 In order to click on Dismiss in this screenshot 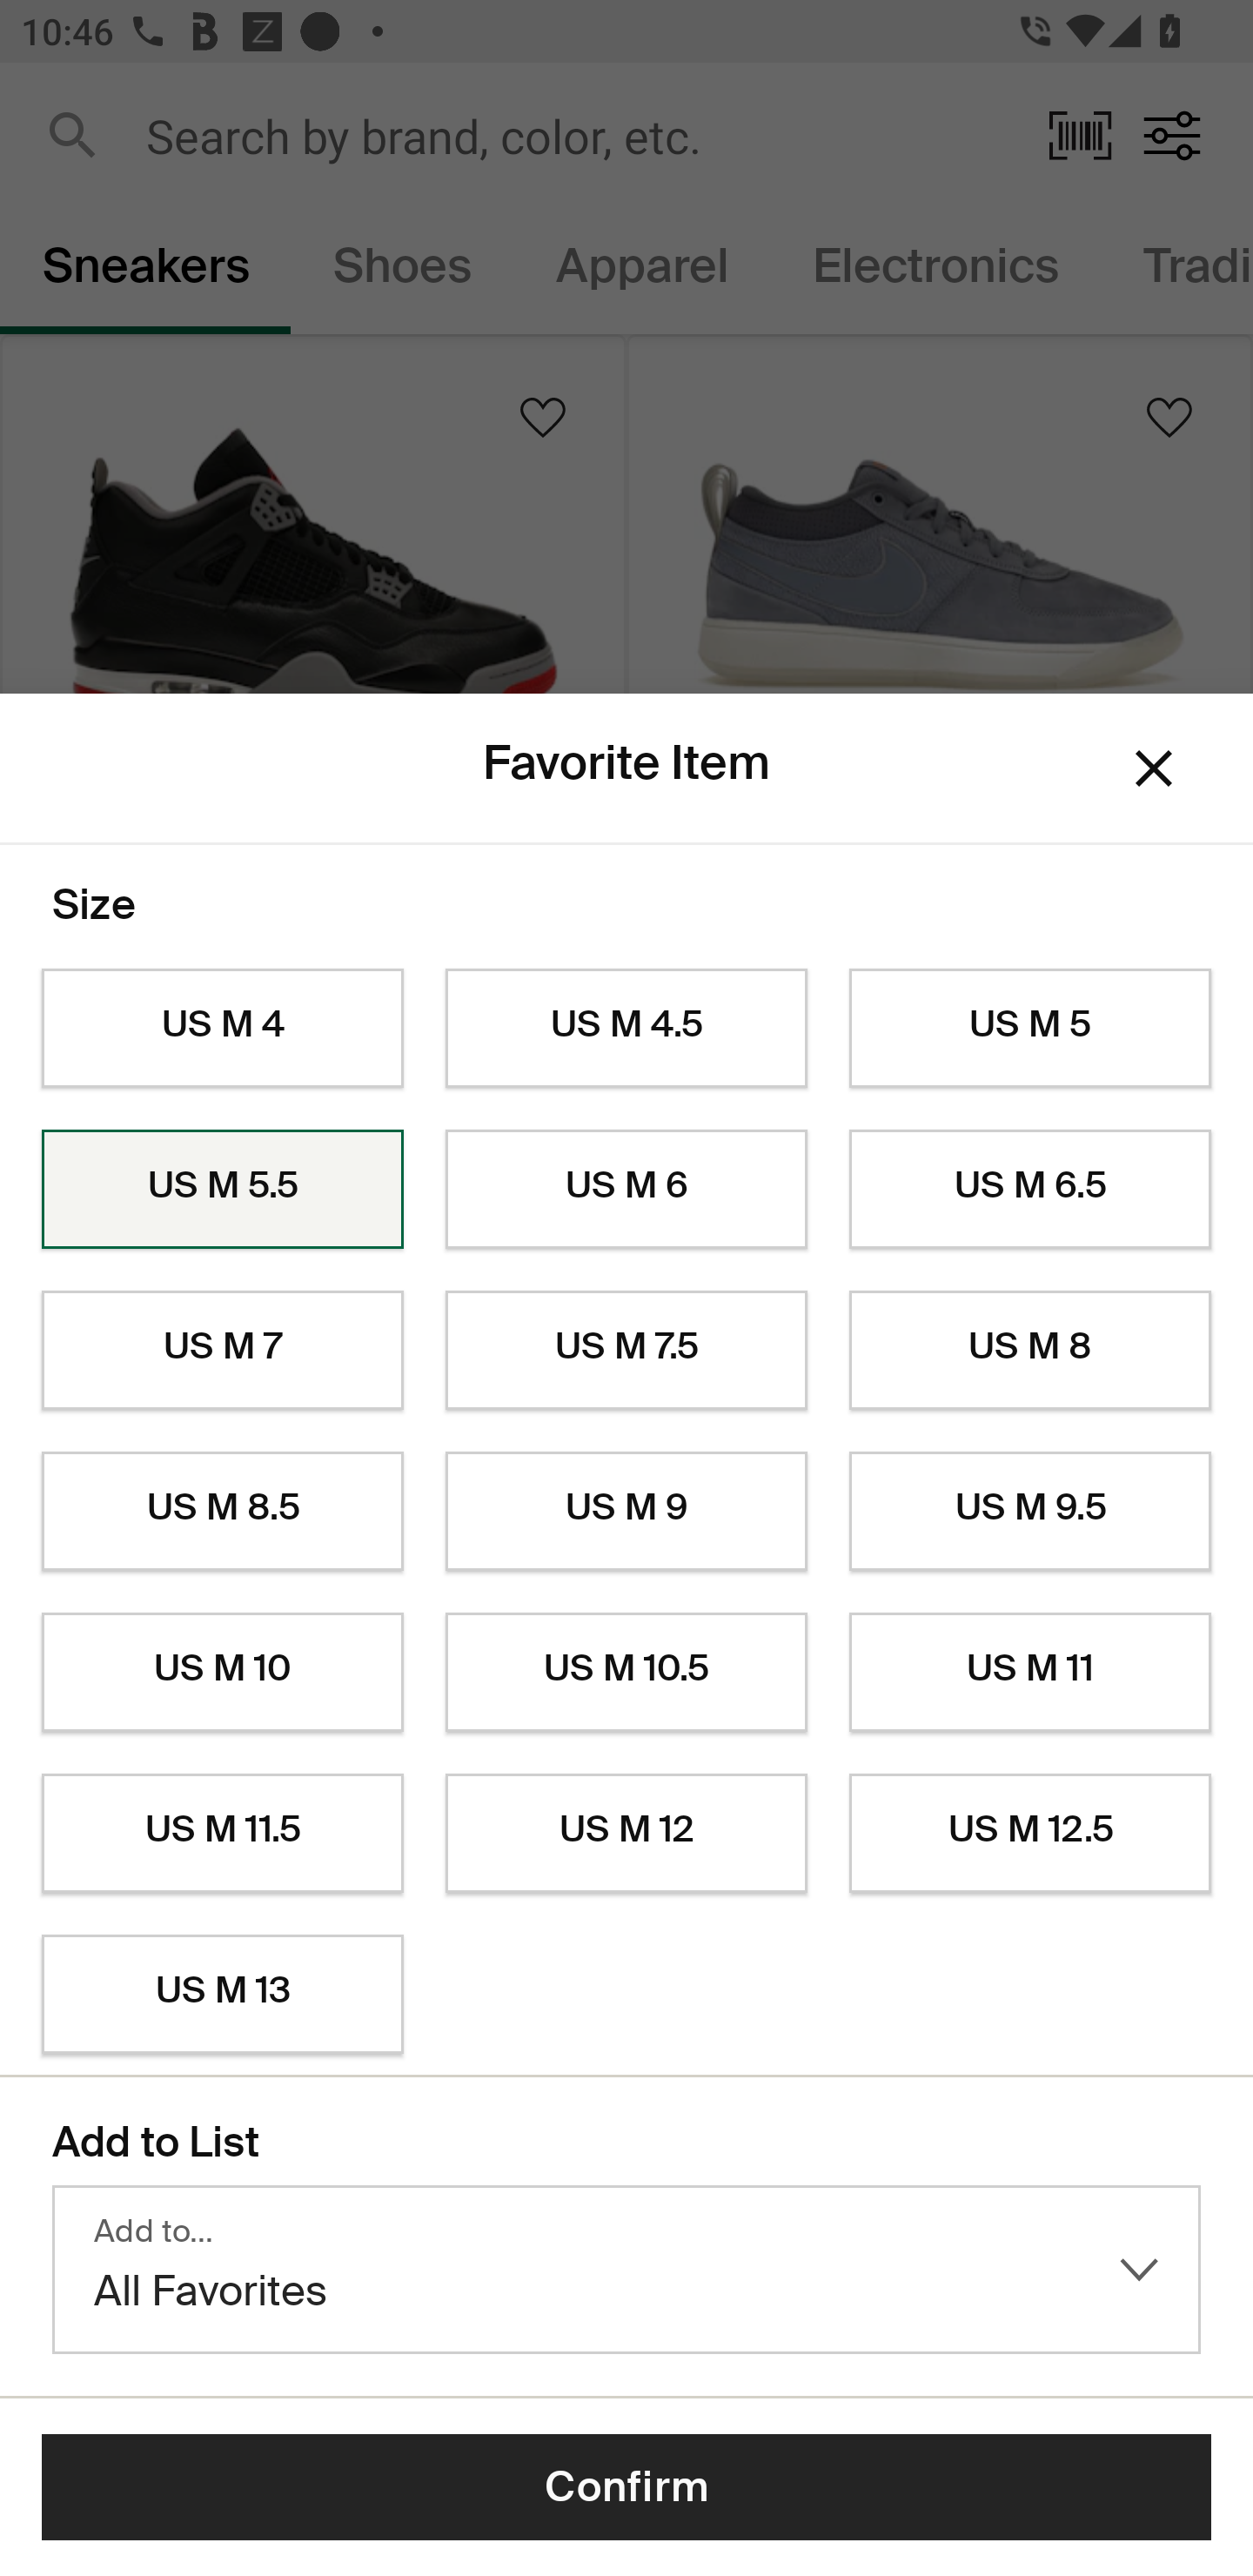, I will do `click(1154, 769)`.